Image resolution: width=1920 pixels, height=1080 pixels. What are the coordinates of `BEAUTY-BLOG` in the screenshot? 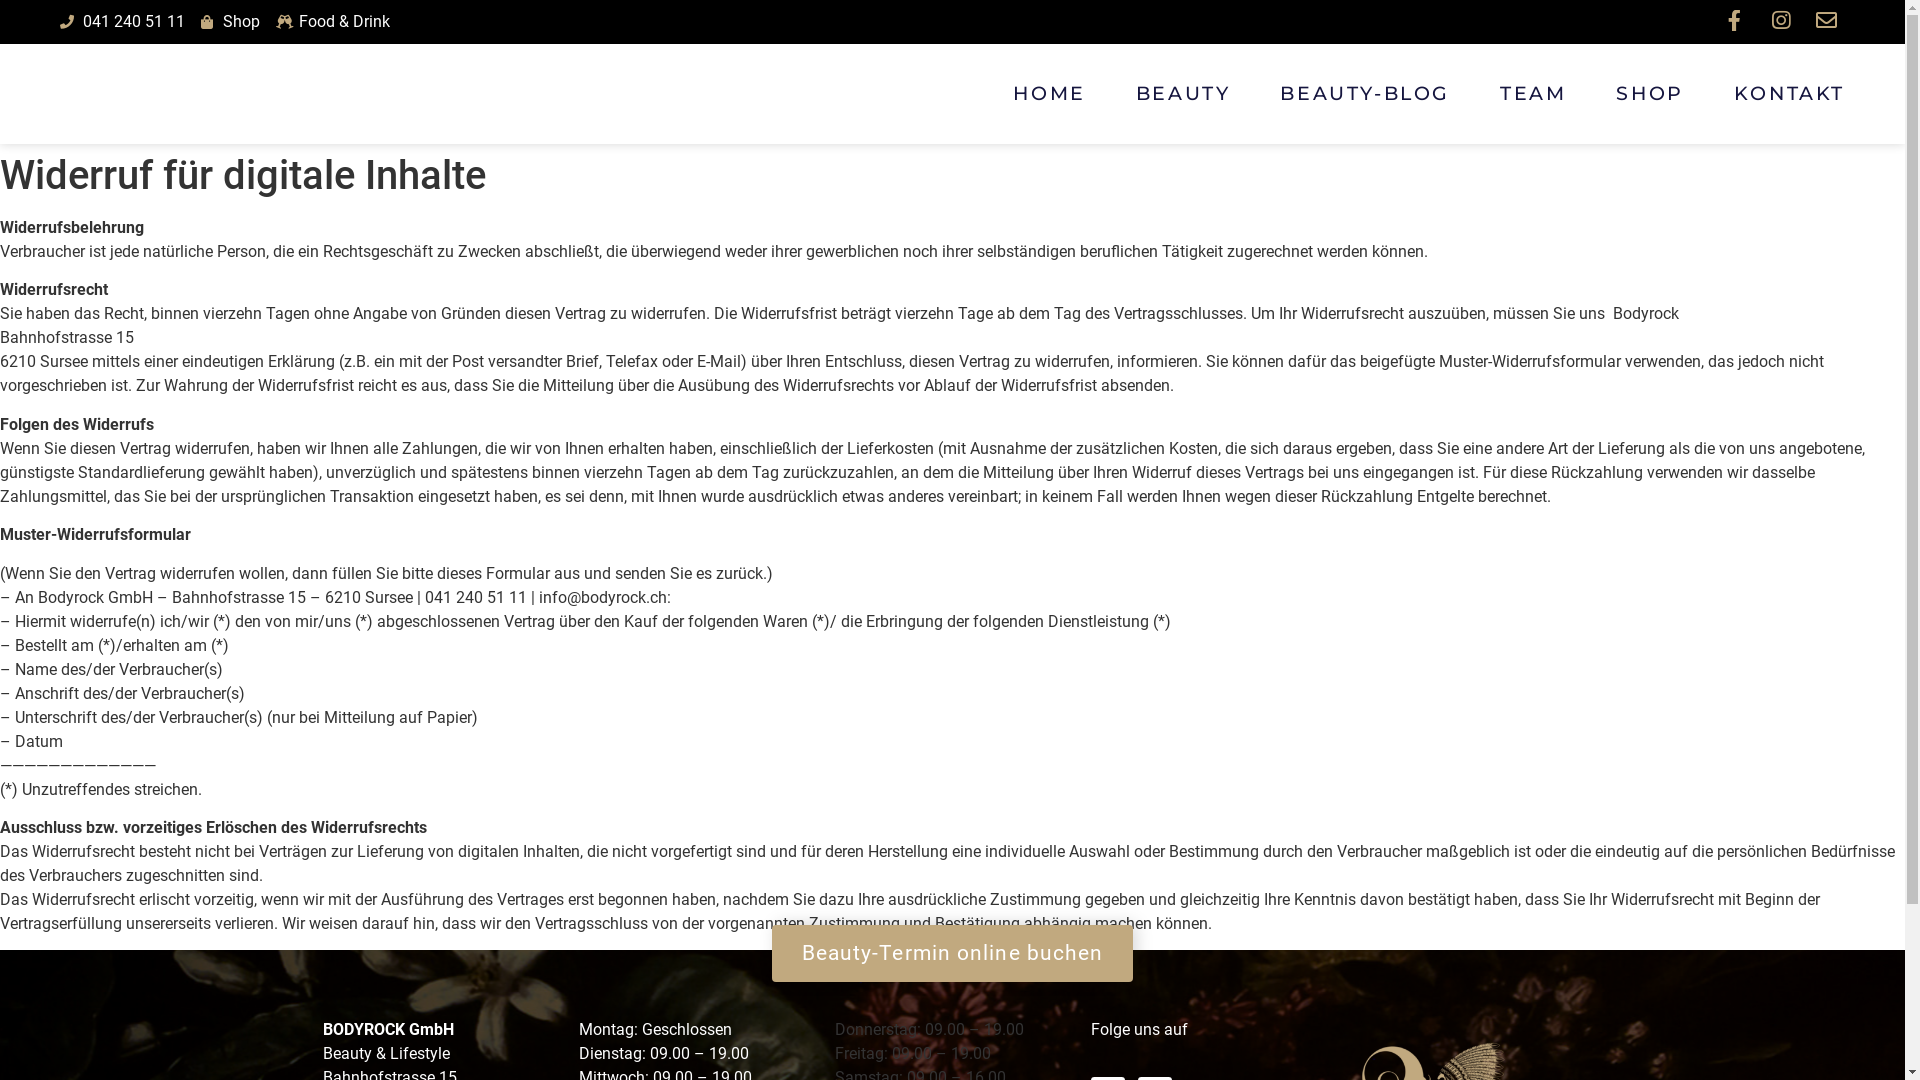 It's located at (1365, 94).